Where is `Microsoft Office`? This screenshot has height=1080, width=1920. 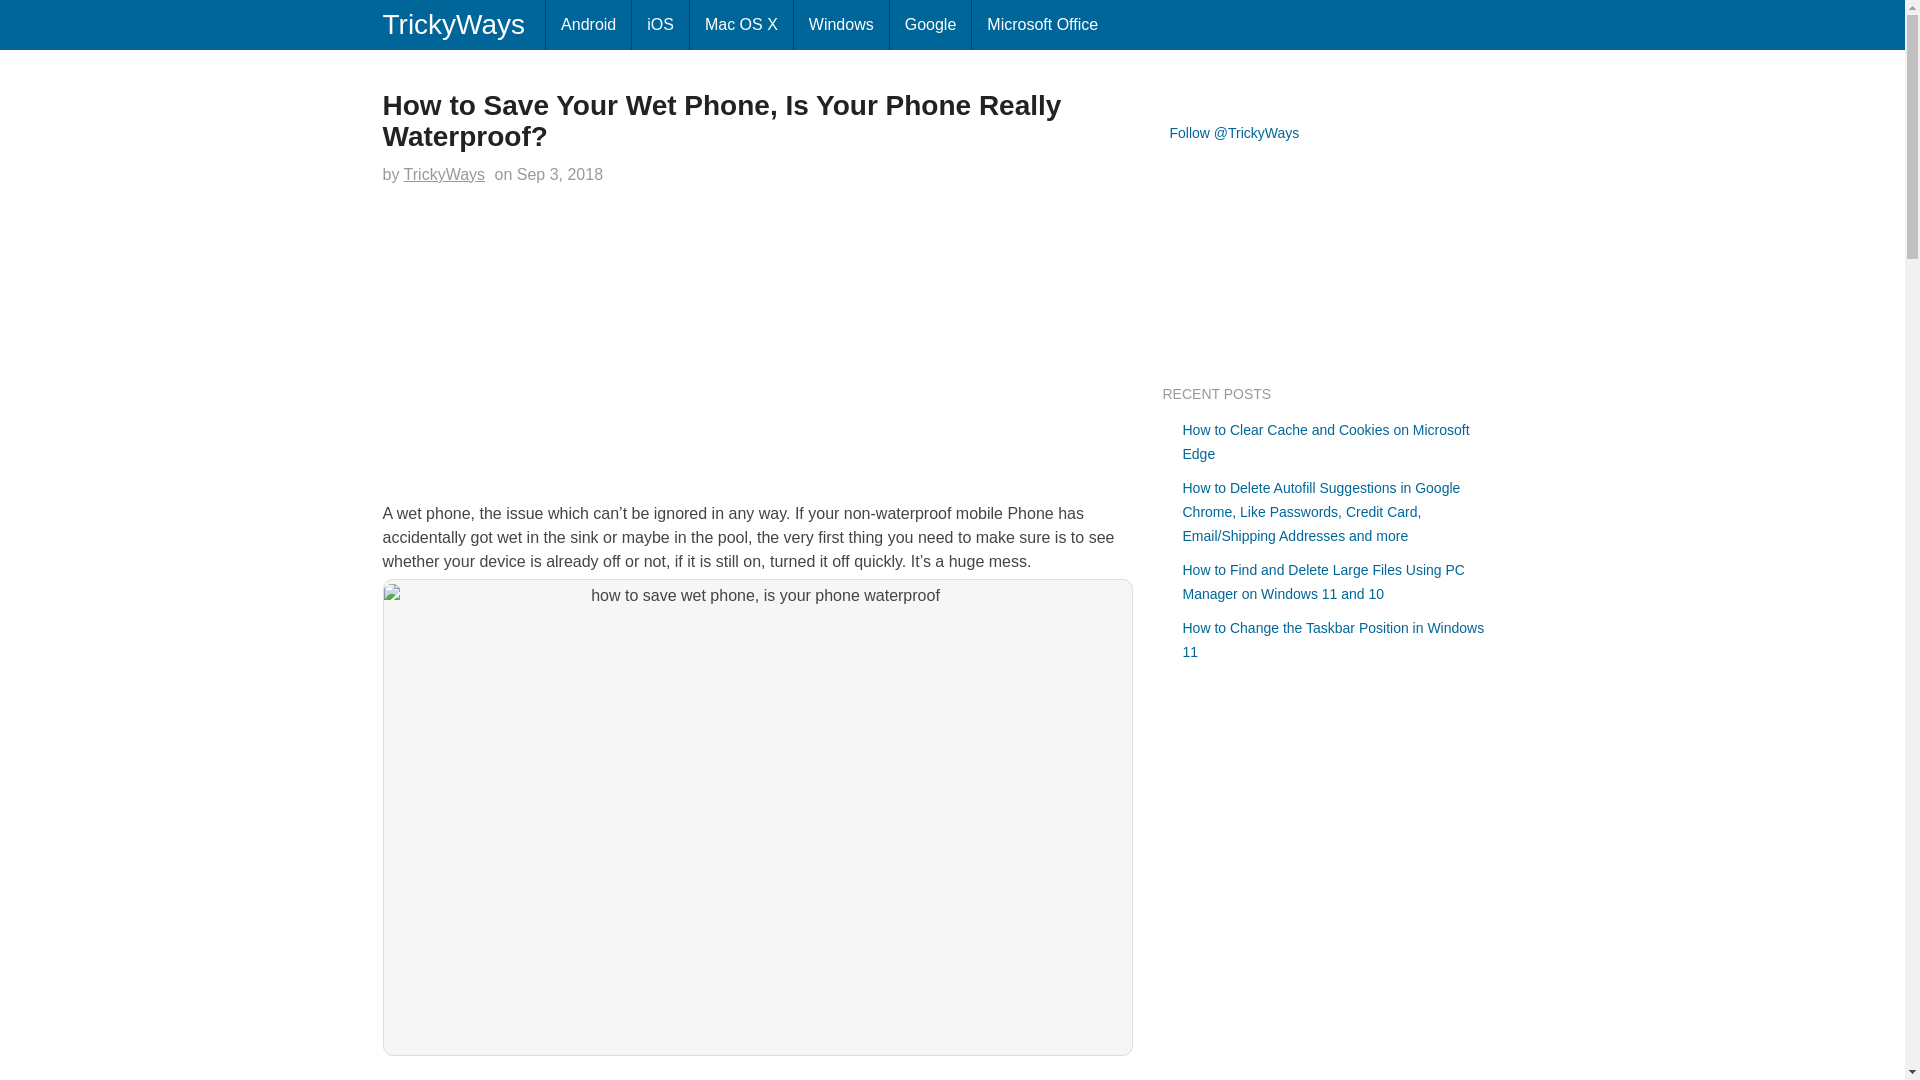 Microsoft Office is located at coordinates (1042, 24).